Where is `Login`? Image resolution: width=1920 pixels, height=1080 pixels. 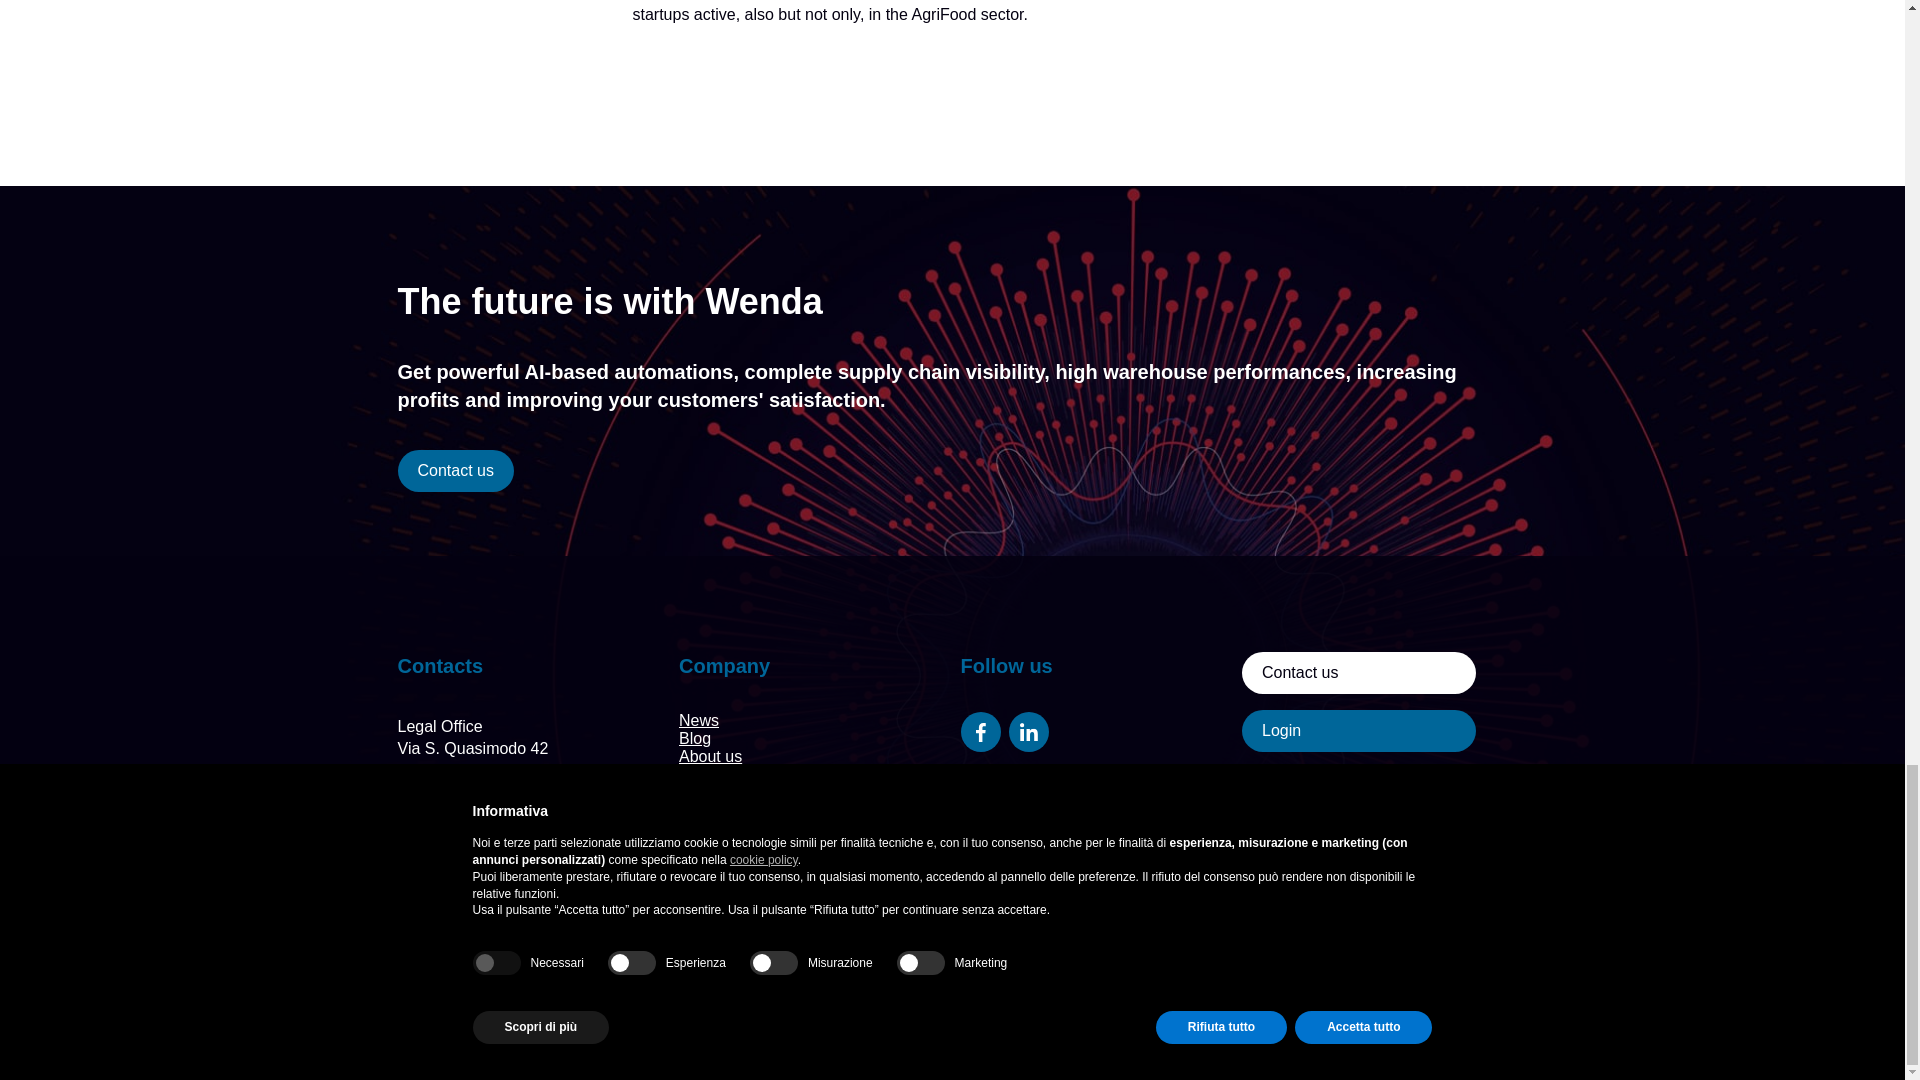
Login is located at coordinates (1359, 730).